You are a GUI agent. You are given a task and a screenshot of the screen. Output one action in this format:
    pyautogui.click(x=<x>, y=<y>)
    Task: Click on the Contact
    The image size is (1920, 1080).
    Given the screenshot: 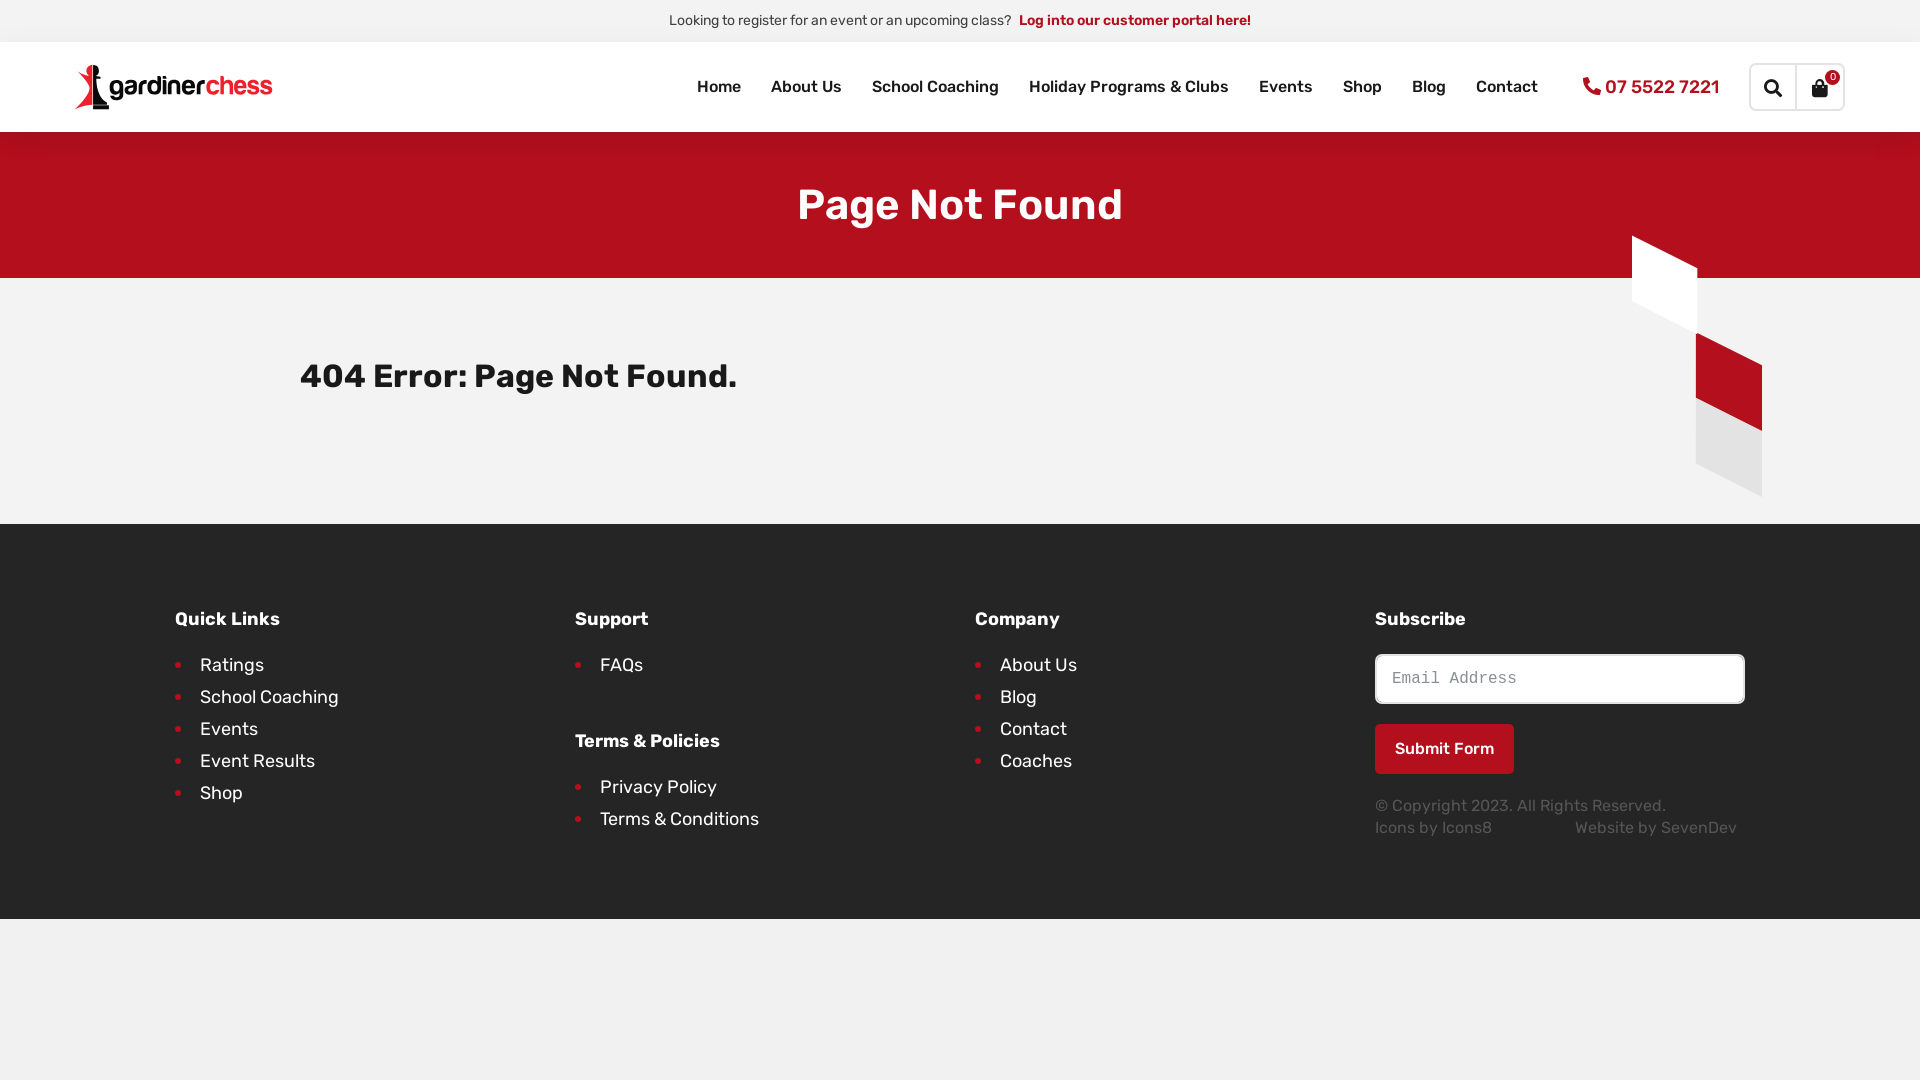 What is the action you would take?
    pyautogui.click(x=1034, y=729)
    